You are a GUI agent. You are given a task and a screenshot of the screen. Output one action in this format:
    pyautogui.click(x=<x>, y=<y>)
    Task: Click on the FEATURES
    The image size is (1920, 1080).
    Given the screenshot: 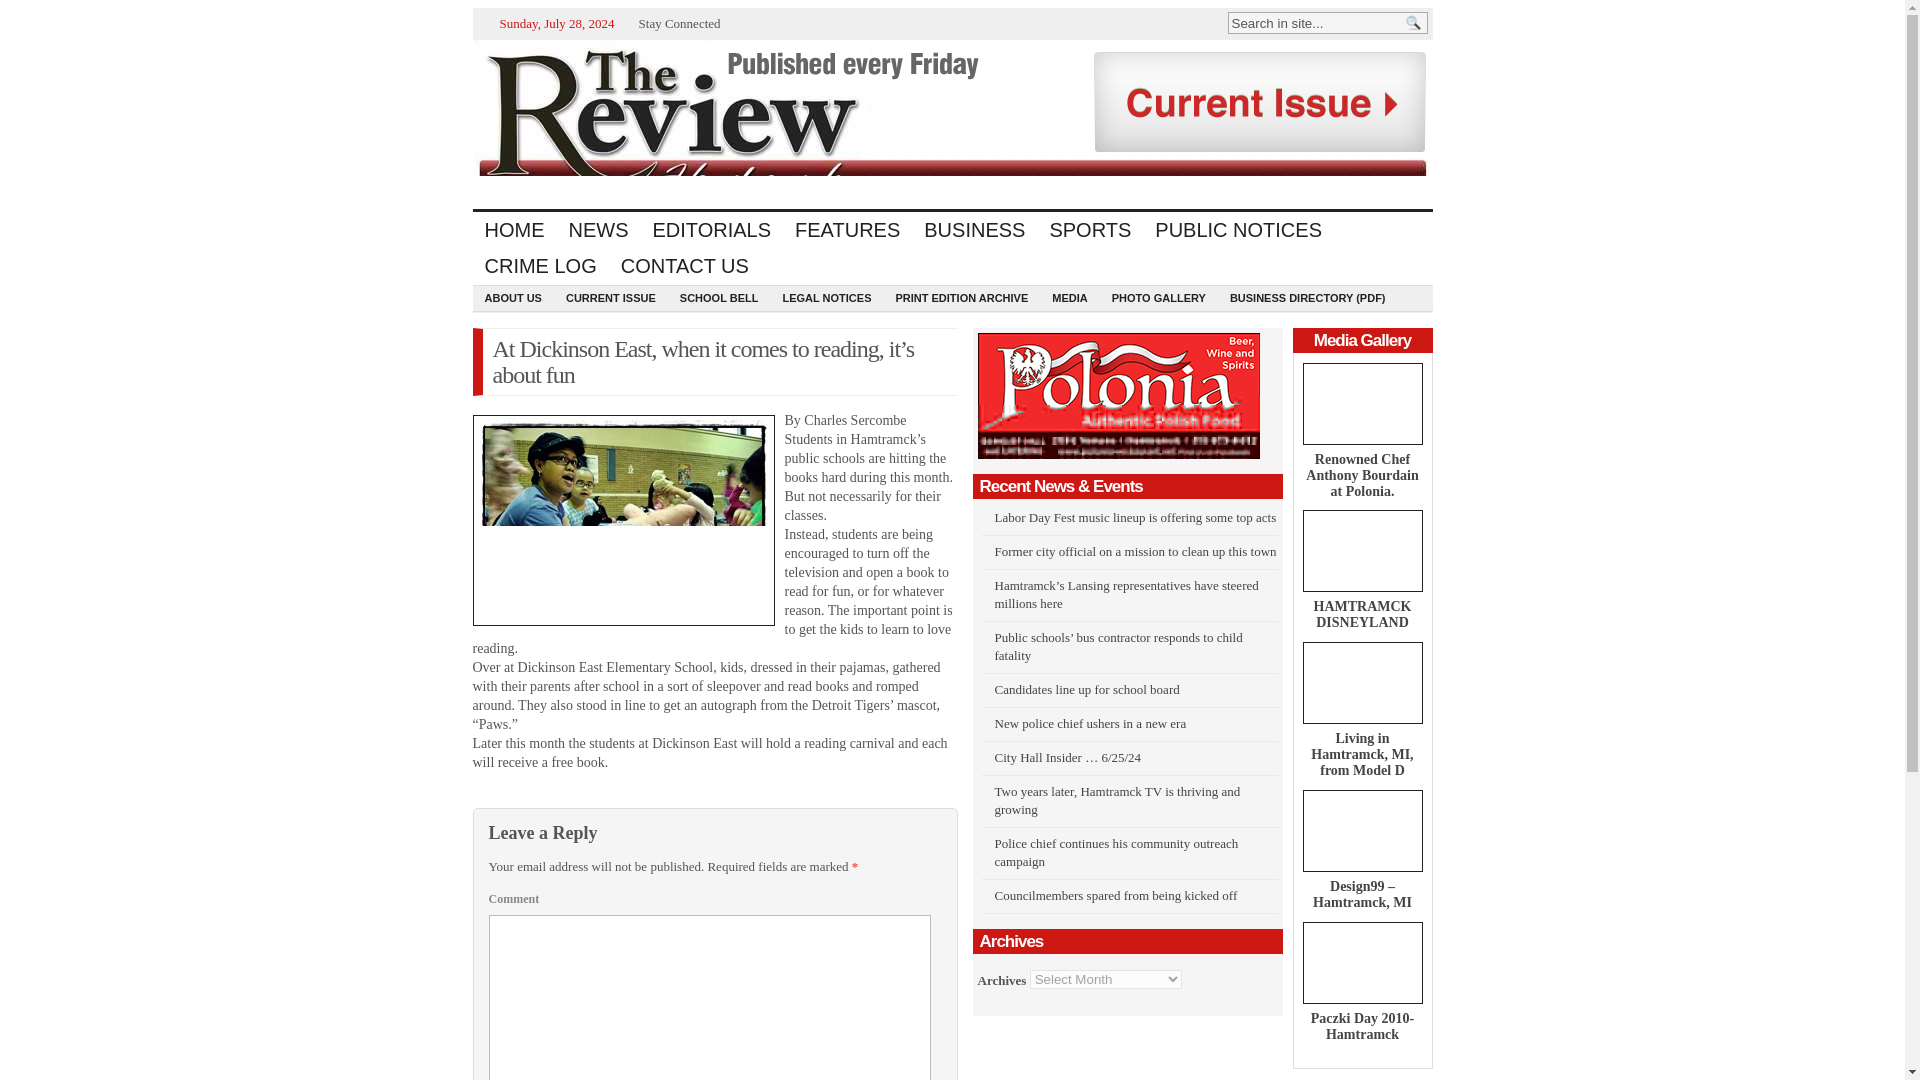 What is the action you would take?
    pyautogui.click(x=848, y=230)
    